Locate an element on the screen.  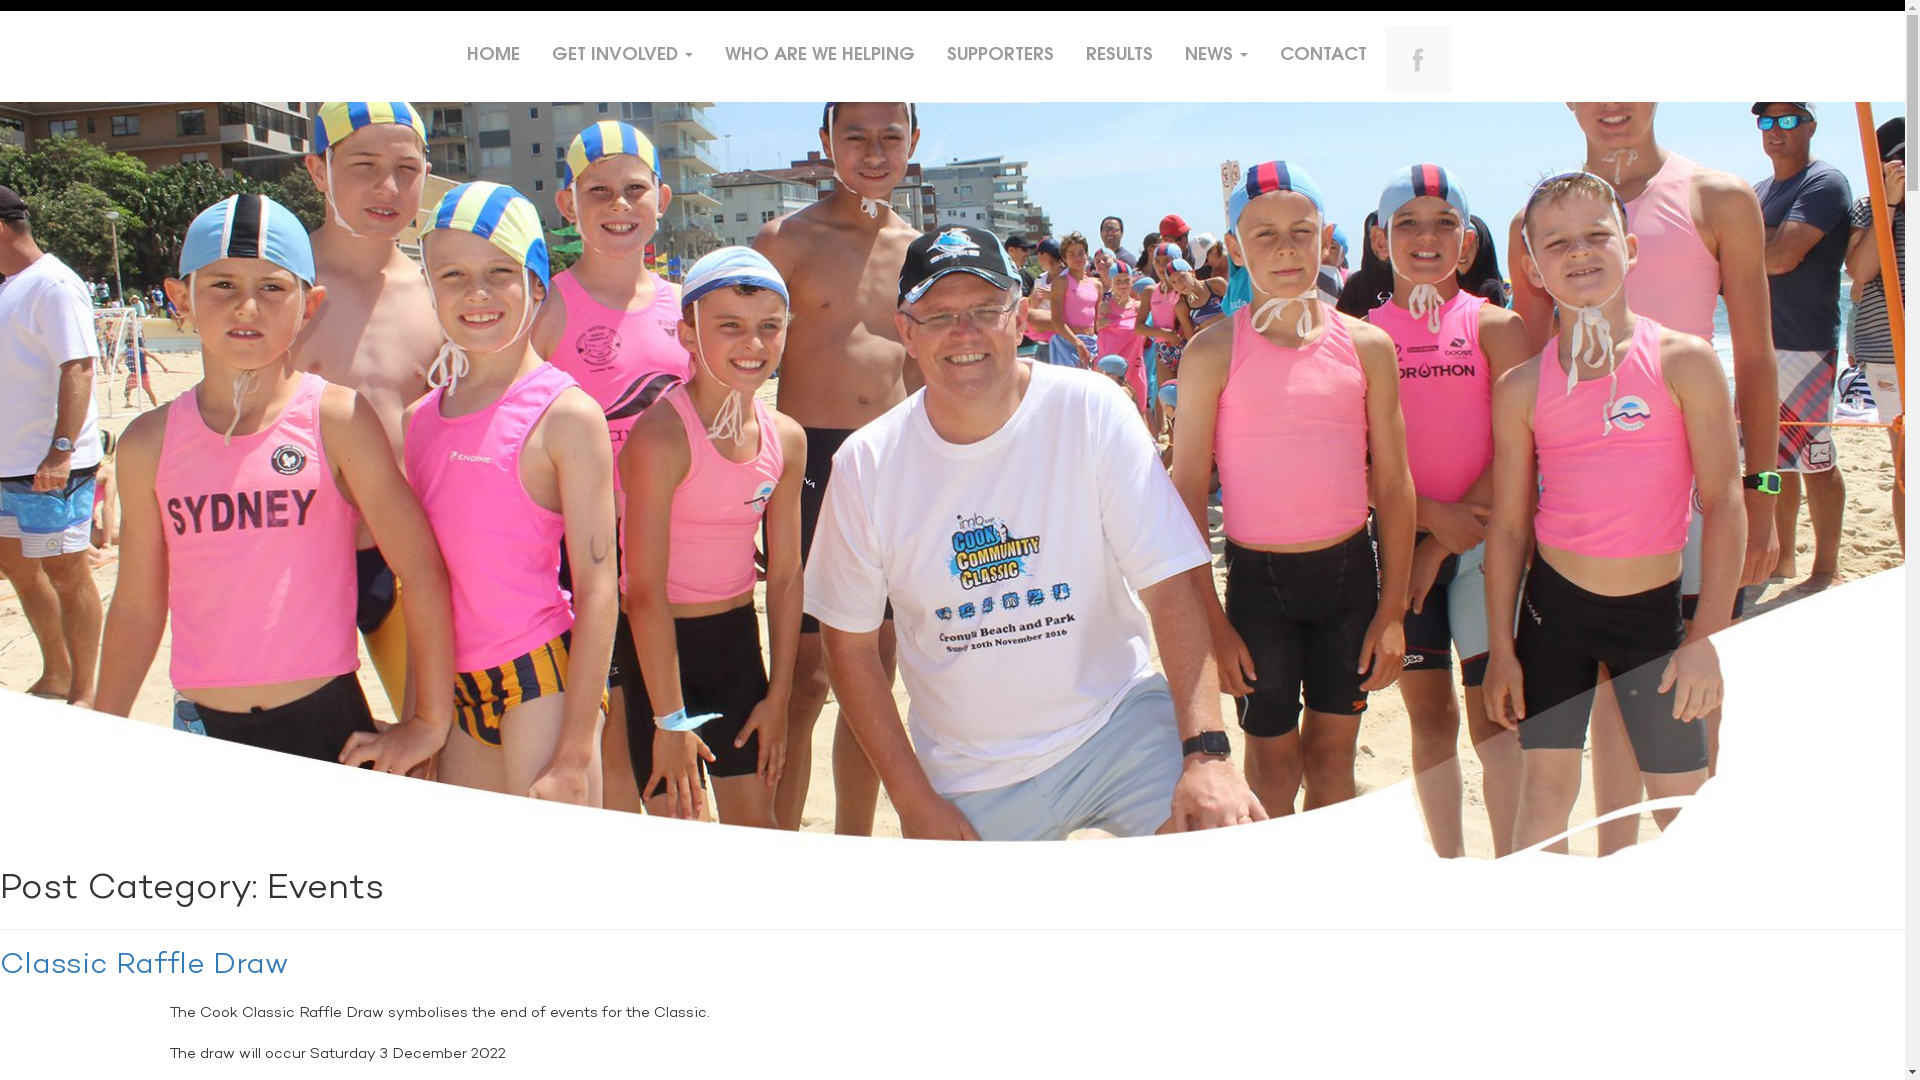
SUPPORTERS is located at coordinates (1000, 56).